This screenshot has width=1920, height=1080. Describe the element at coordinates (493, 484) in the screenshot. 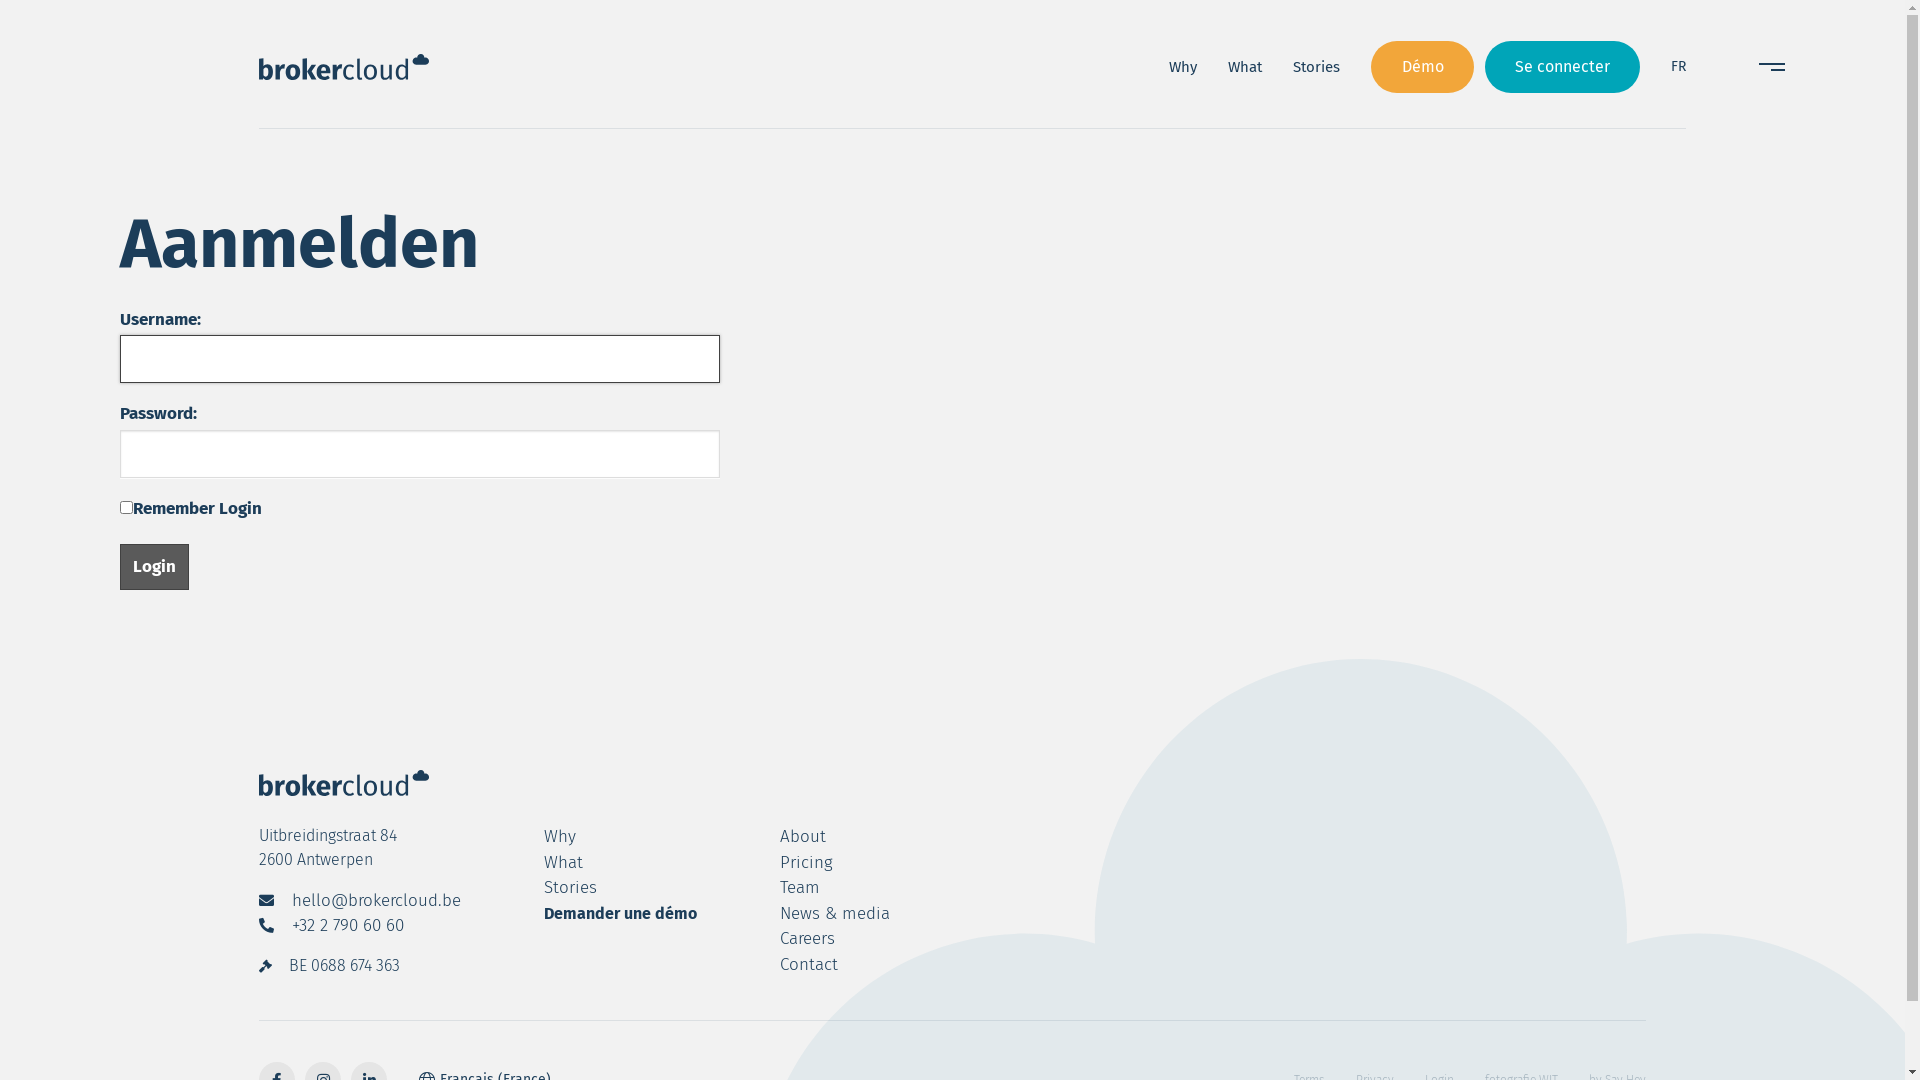

I see `what` at that location.